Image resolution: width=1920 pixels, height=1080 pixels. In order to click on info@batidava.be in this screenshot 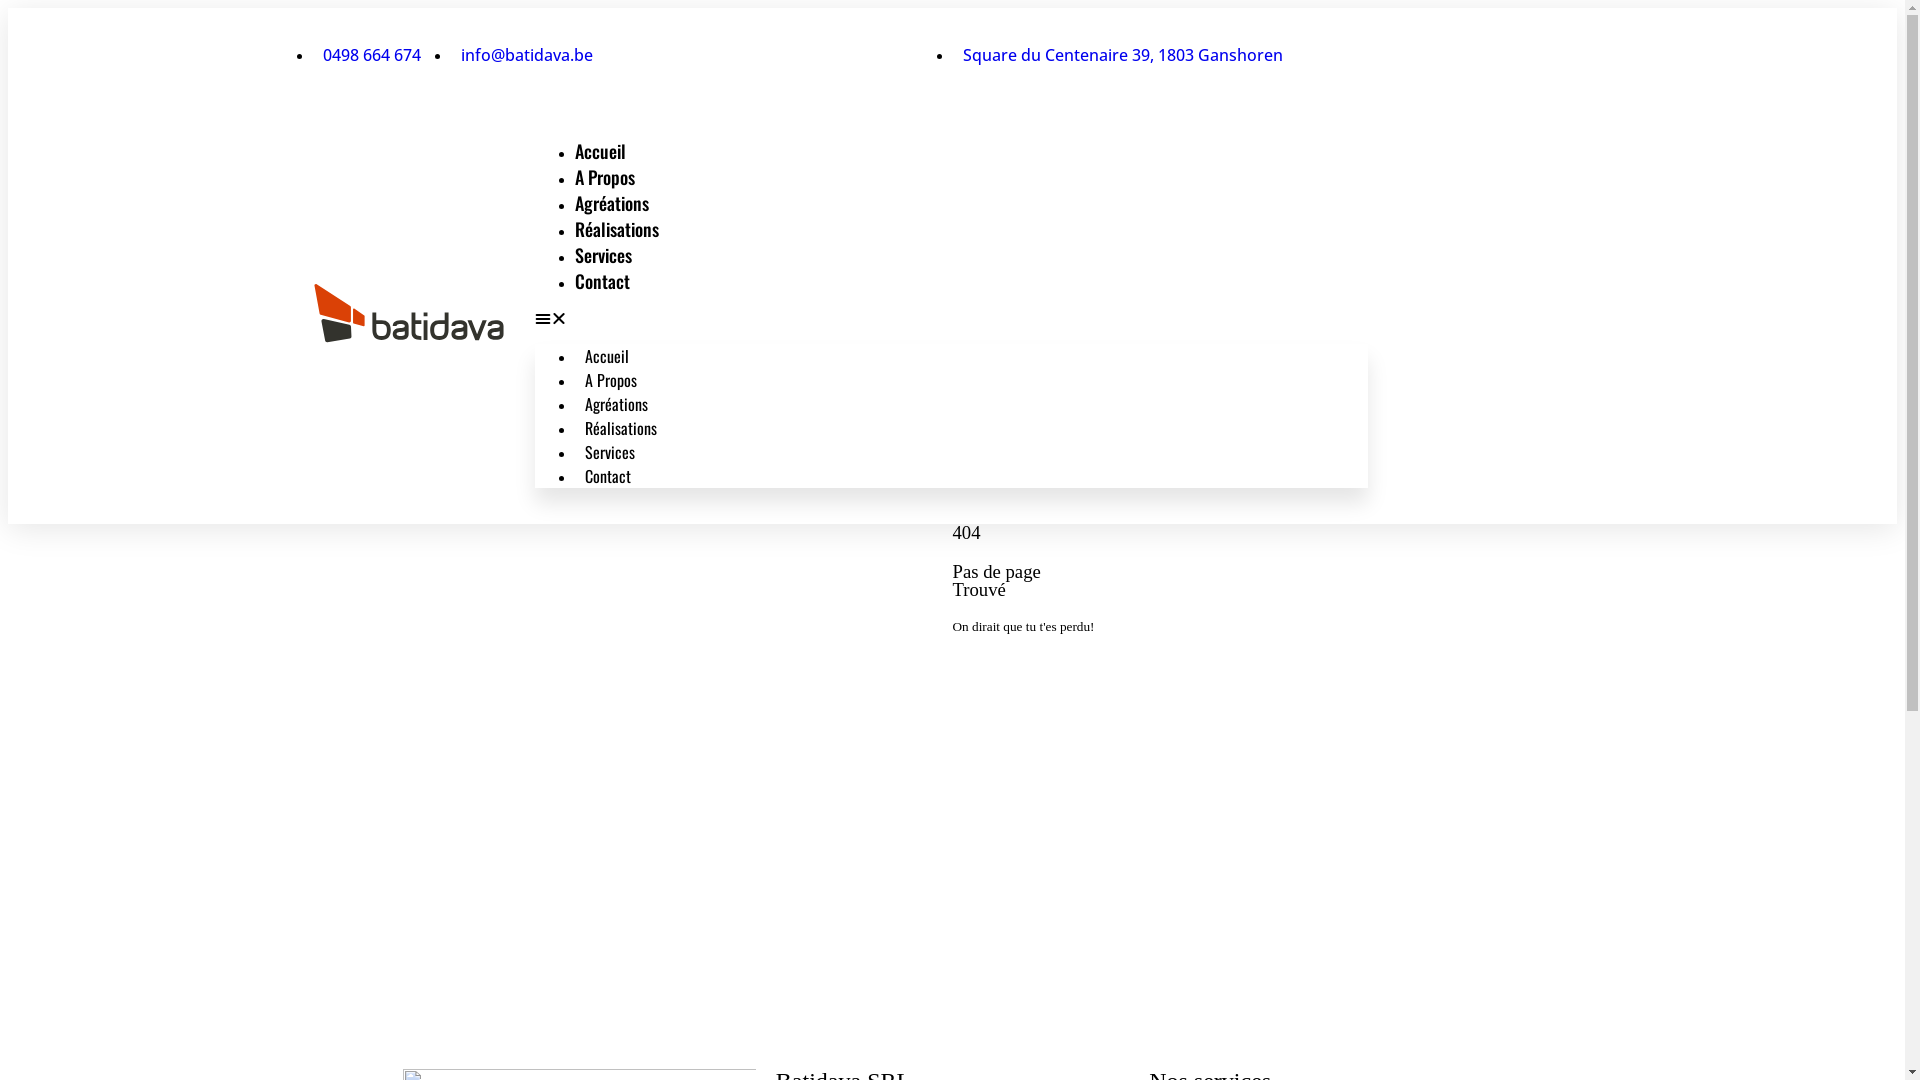, I will do `click(521, 55)`.